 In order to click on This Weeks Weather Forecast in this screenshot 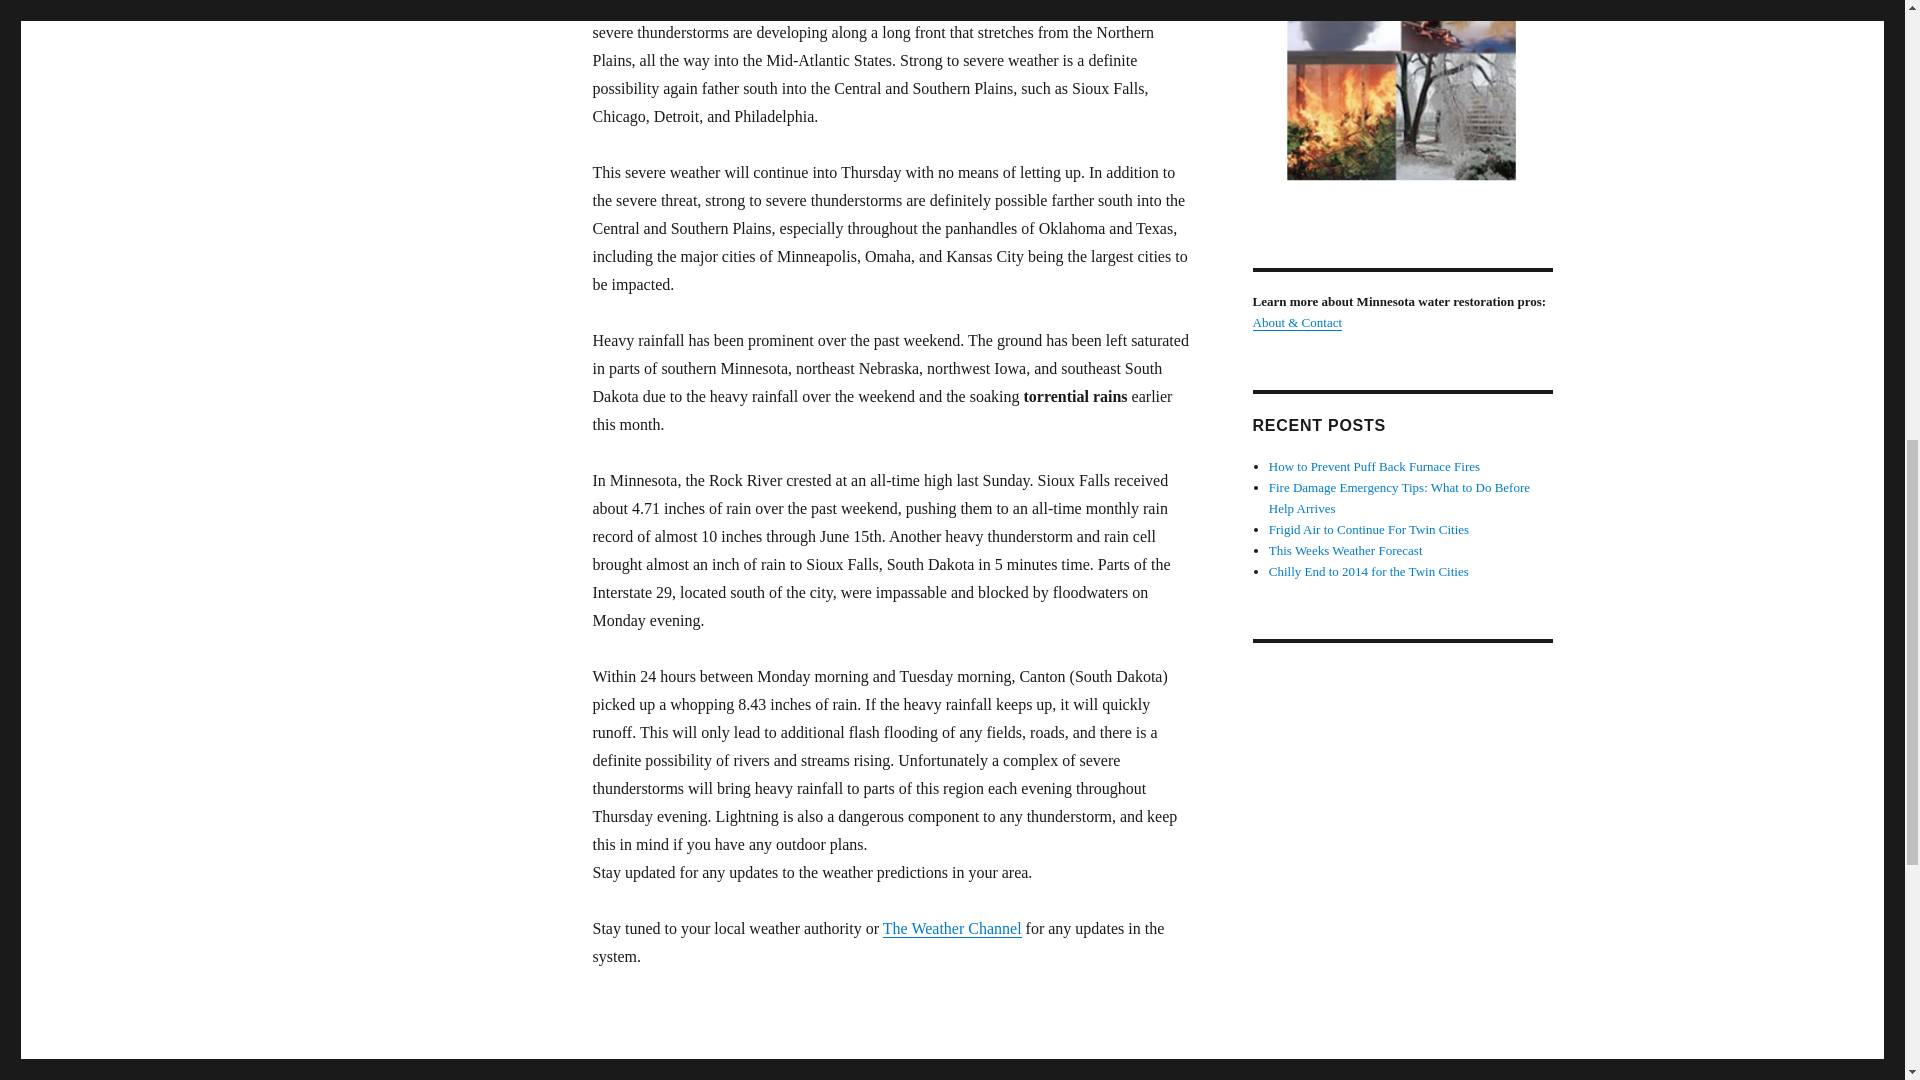, I will do `click(1346, 550)`.